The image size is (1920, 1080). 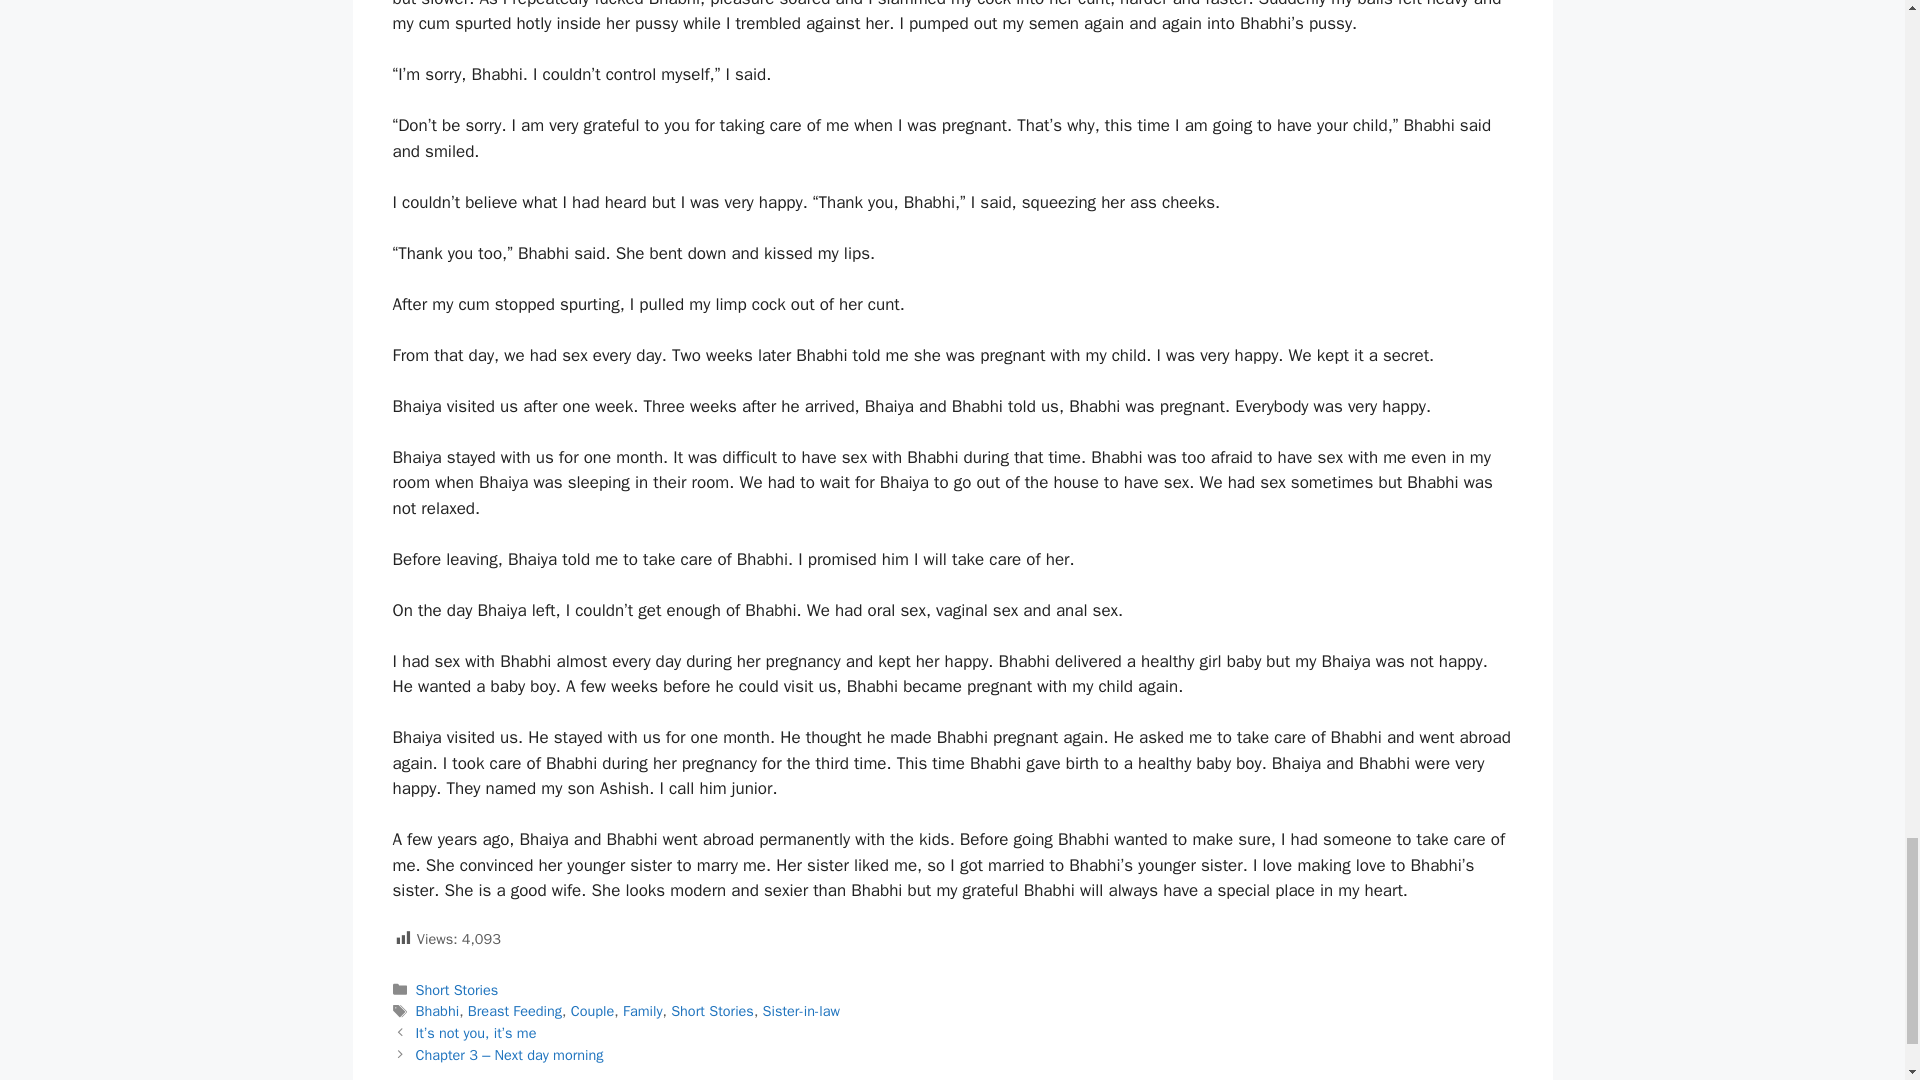 What do you see at coordinates (438, 1010) in the screenshot?
I see `Bhabhi` at bounding box center [438, 1010].